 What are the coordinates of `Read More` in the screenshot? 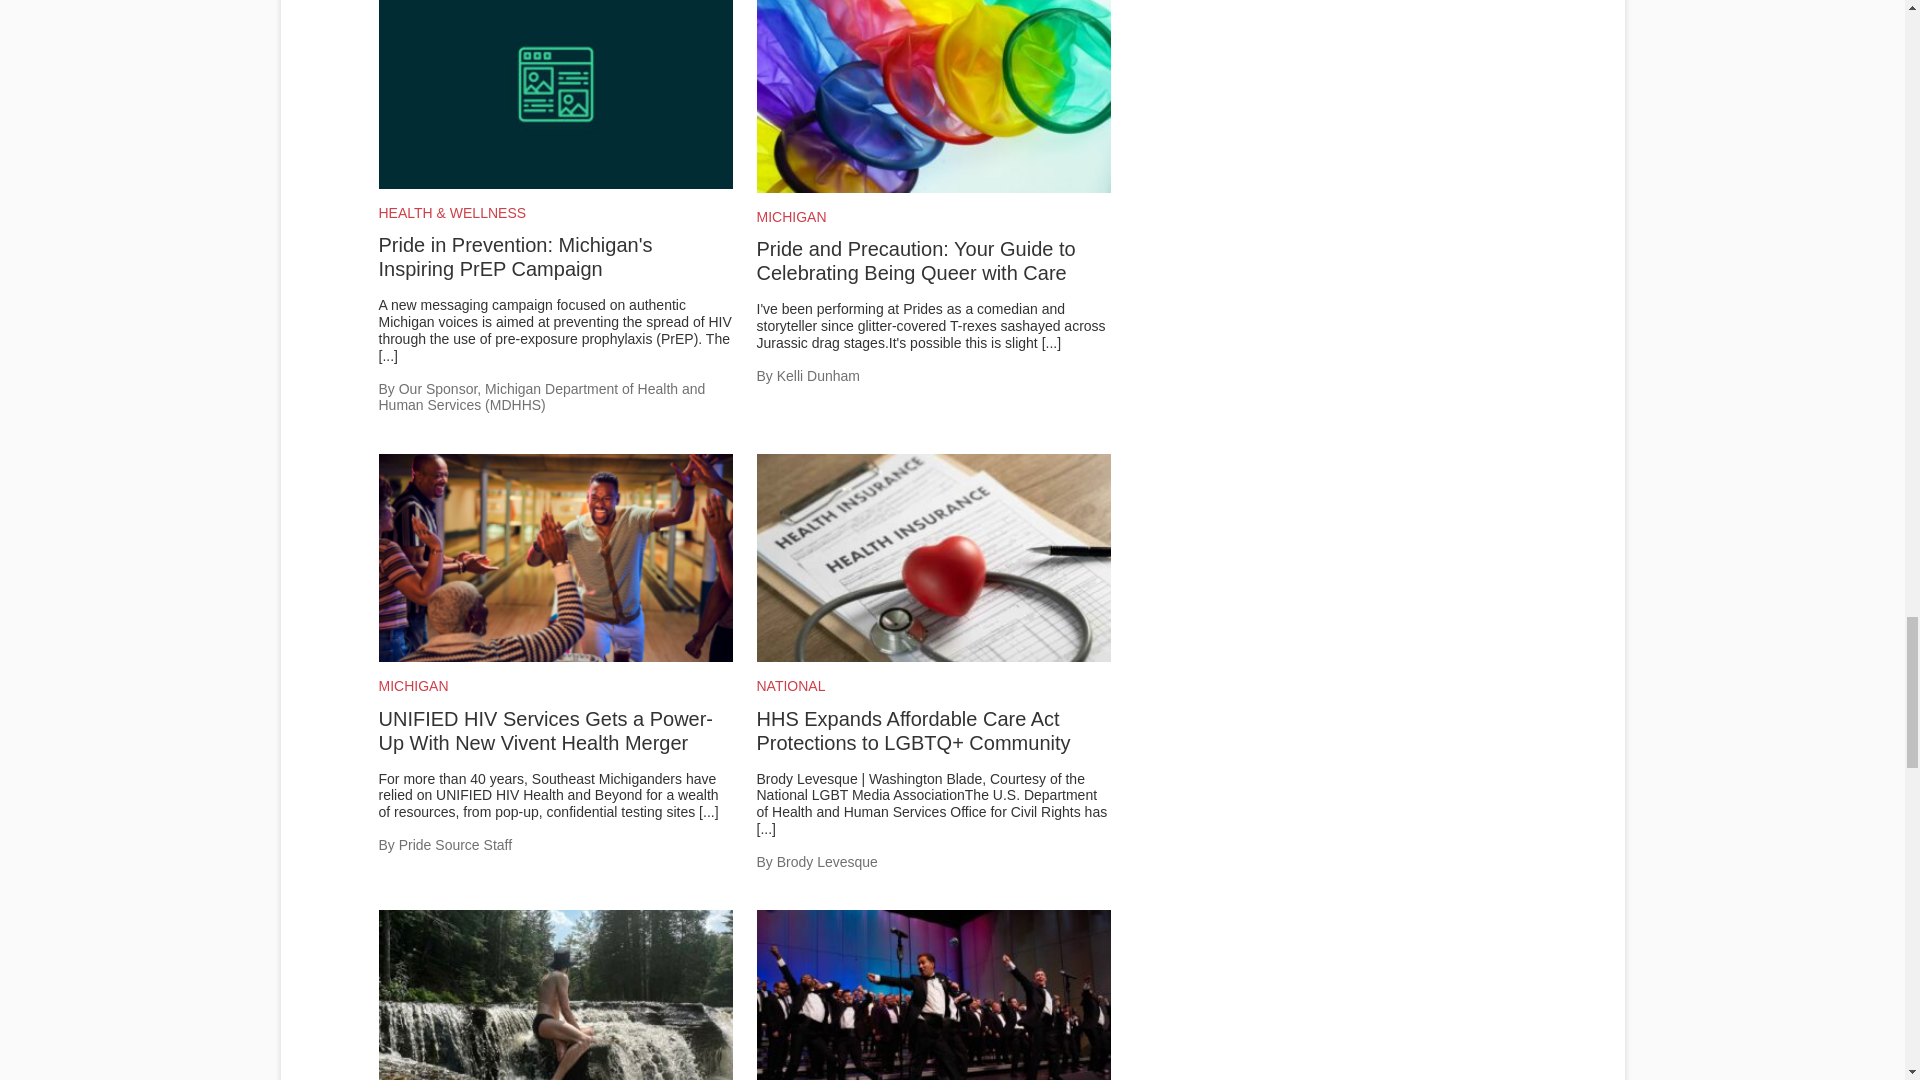 It's located at (388, 355).